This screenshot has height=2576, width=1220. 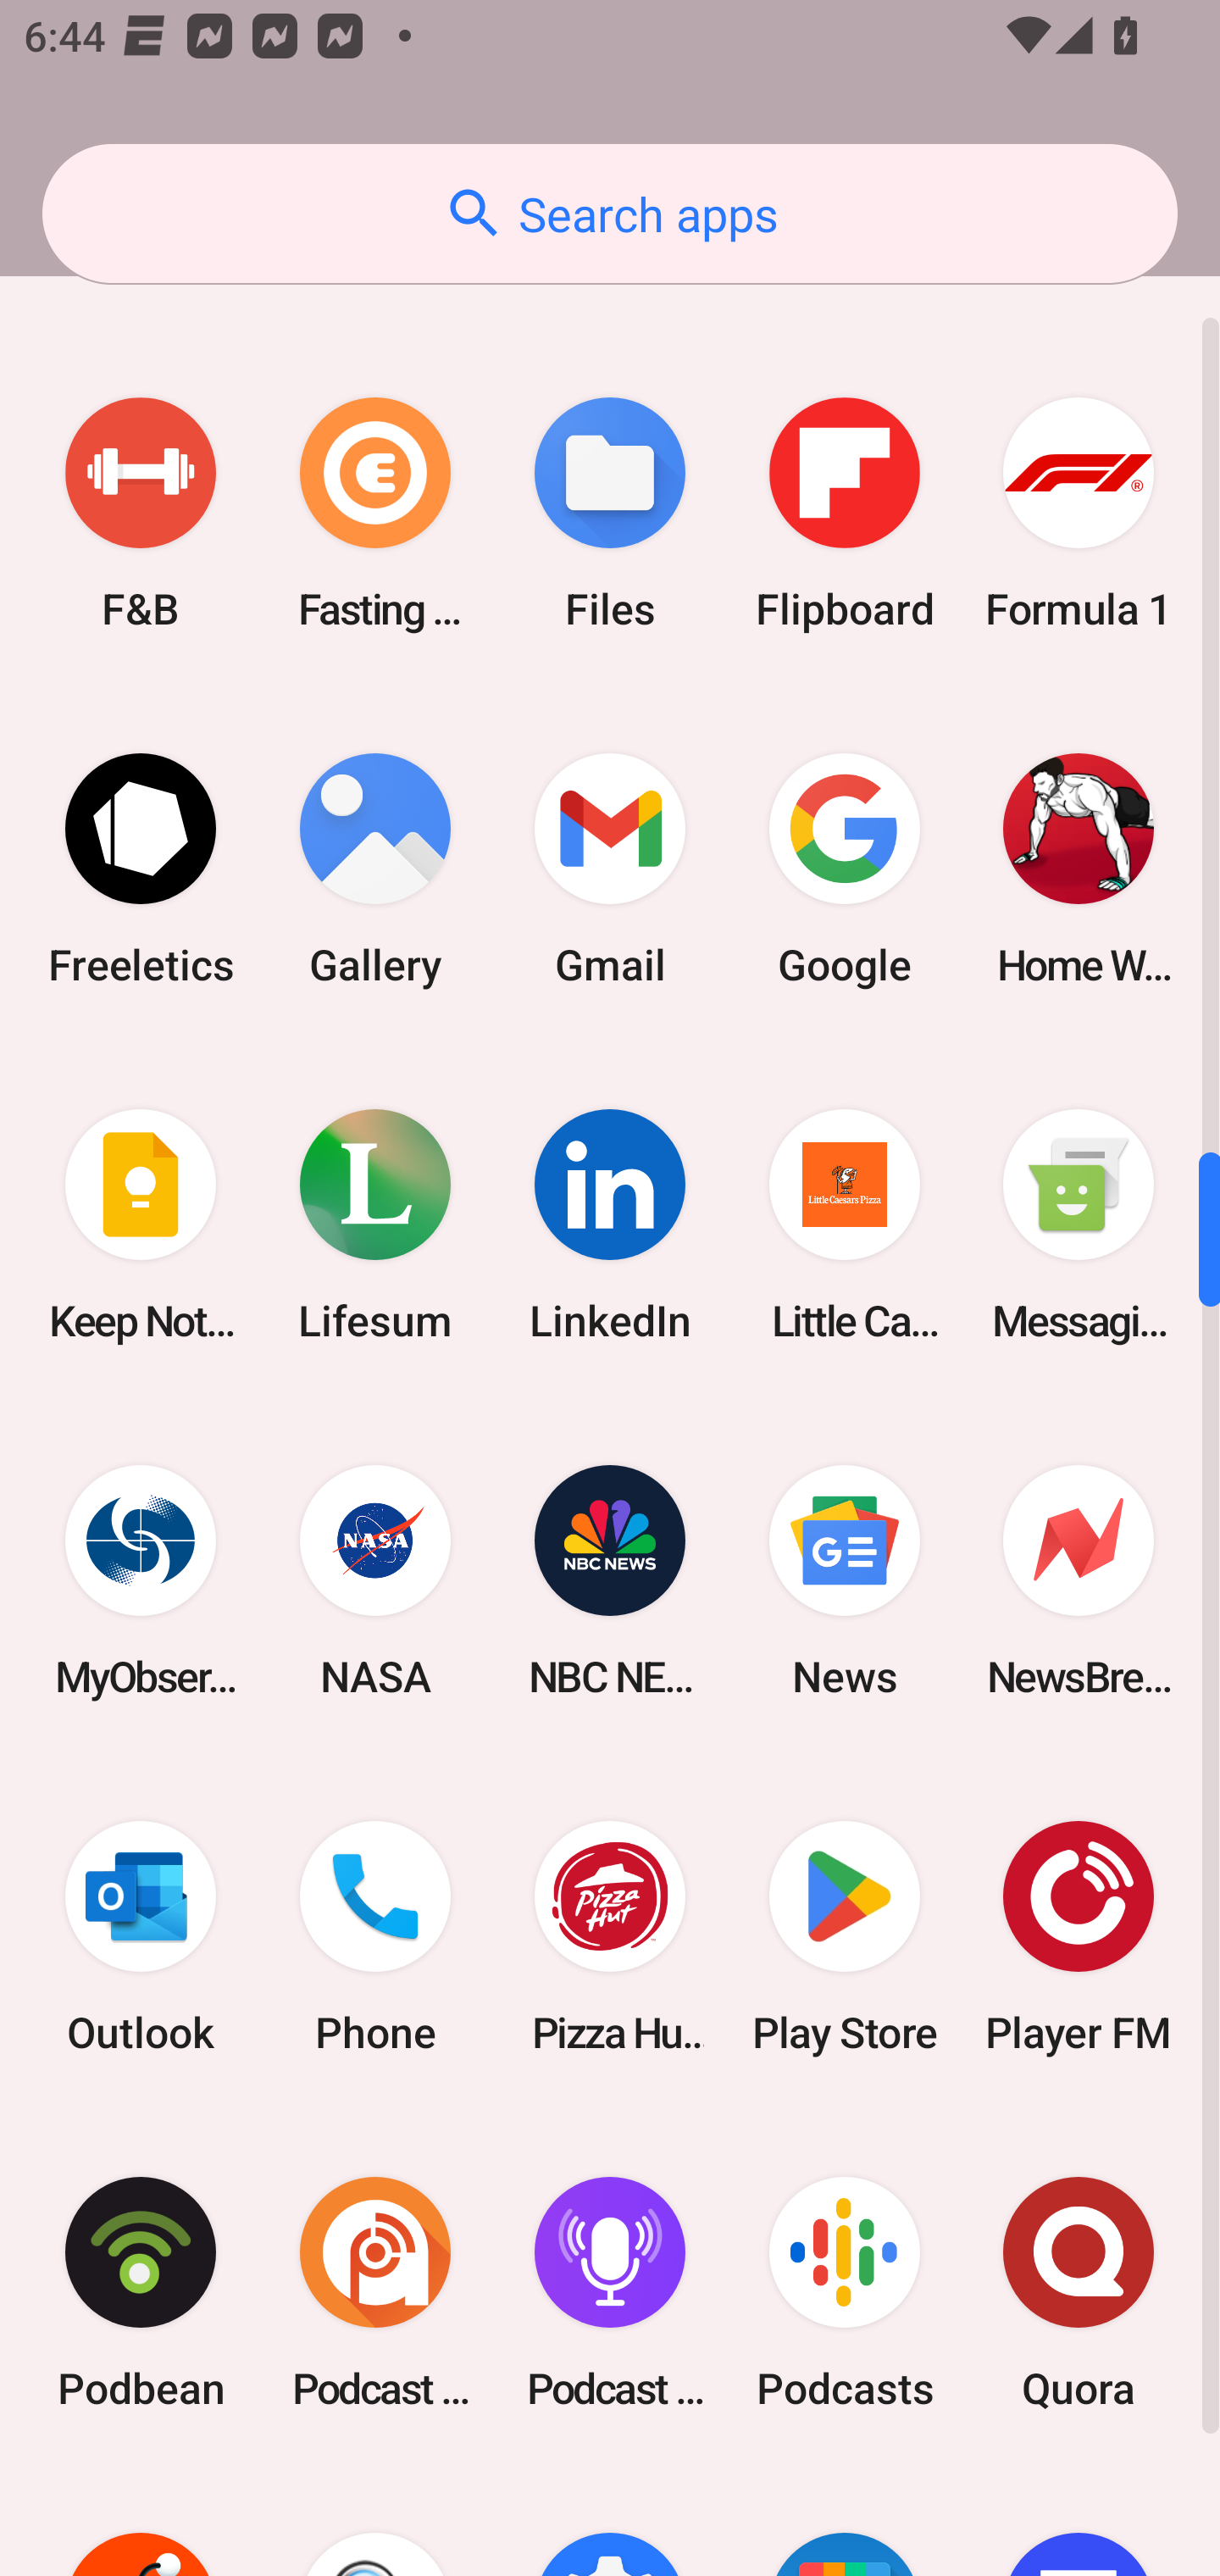 What do you see at coordinates (375, 512) in the screenshot?
I see `Fasting Coach` at bounding box center [375, 512].